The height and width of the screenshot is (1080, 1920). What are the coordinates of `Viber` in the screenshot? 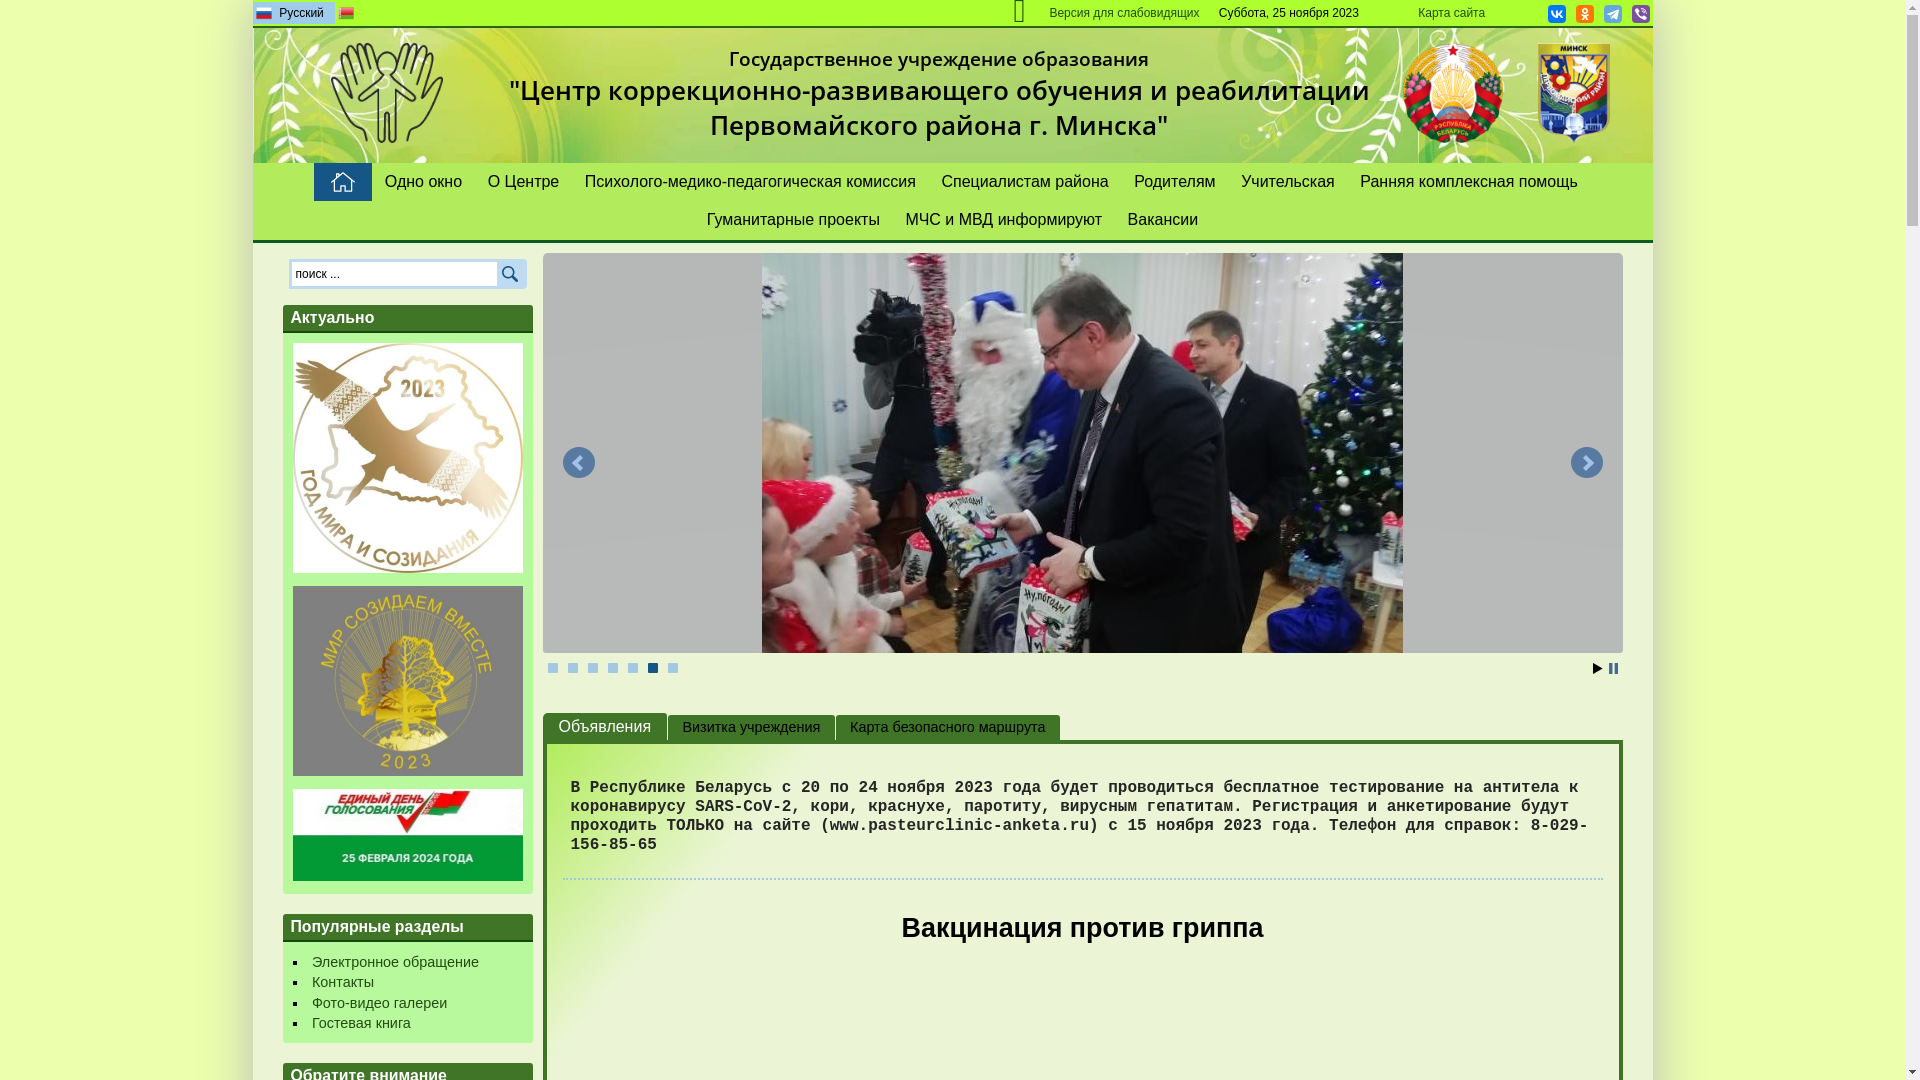 It's located at (1640, 14).